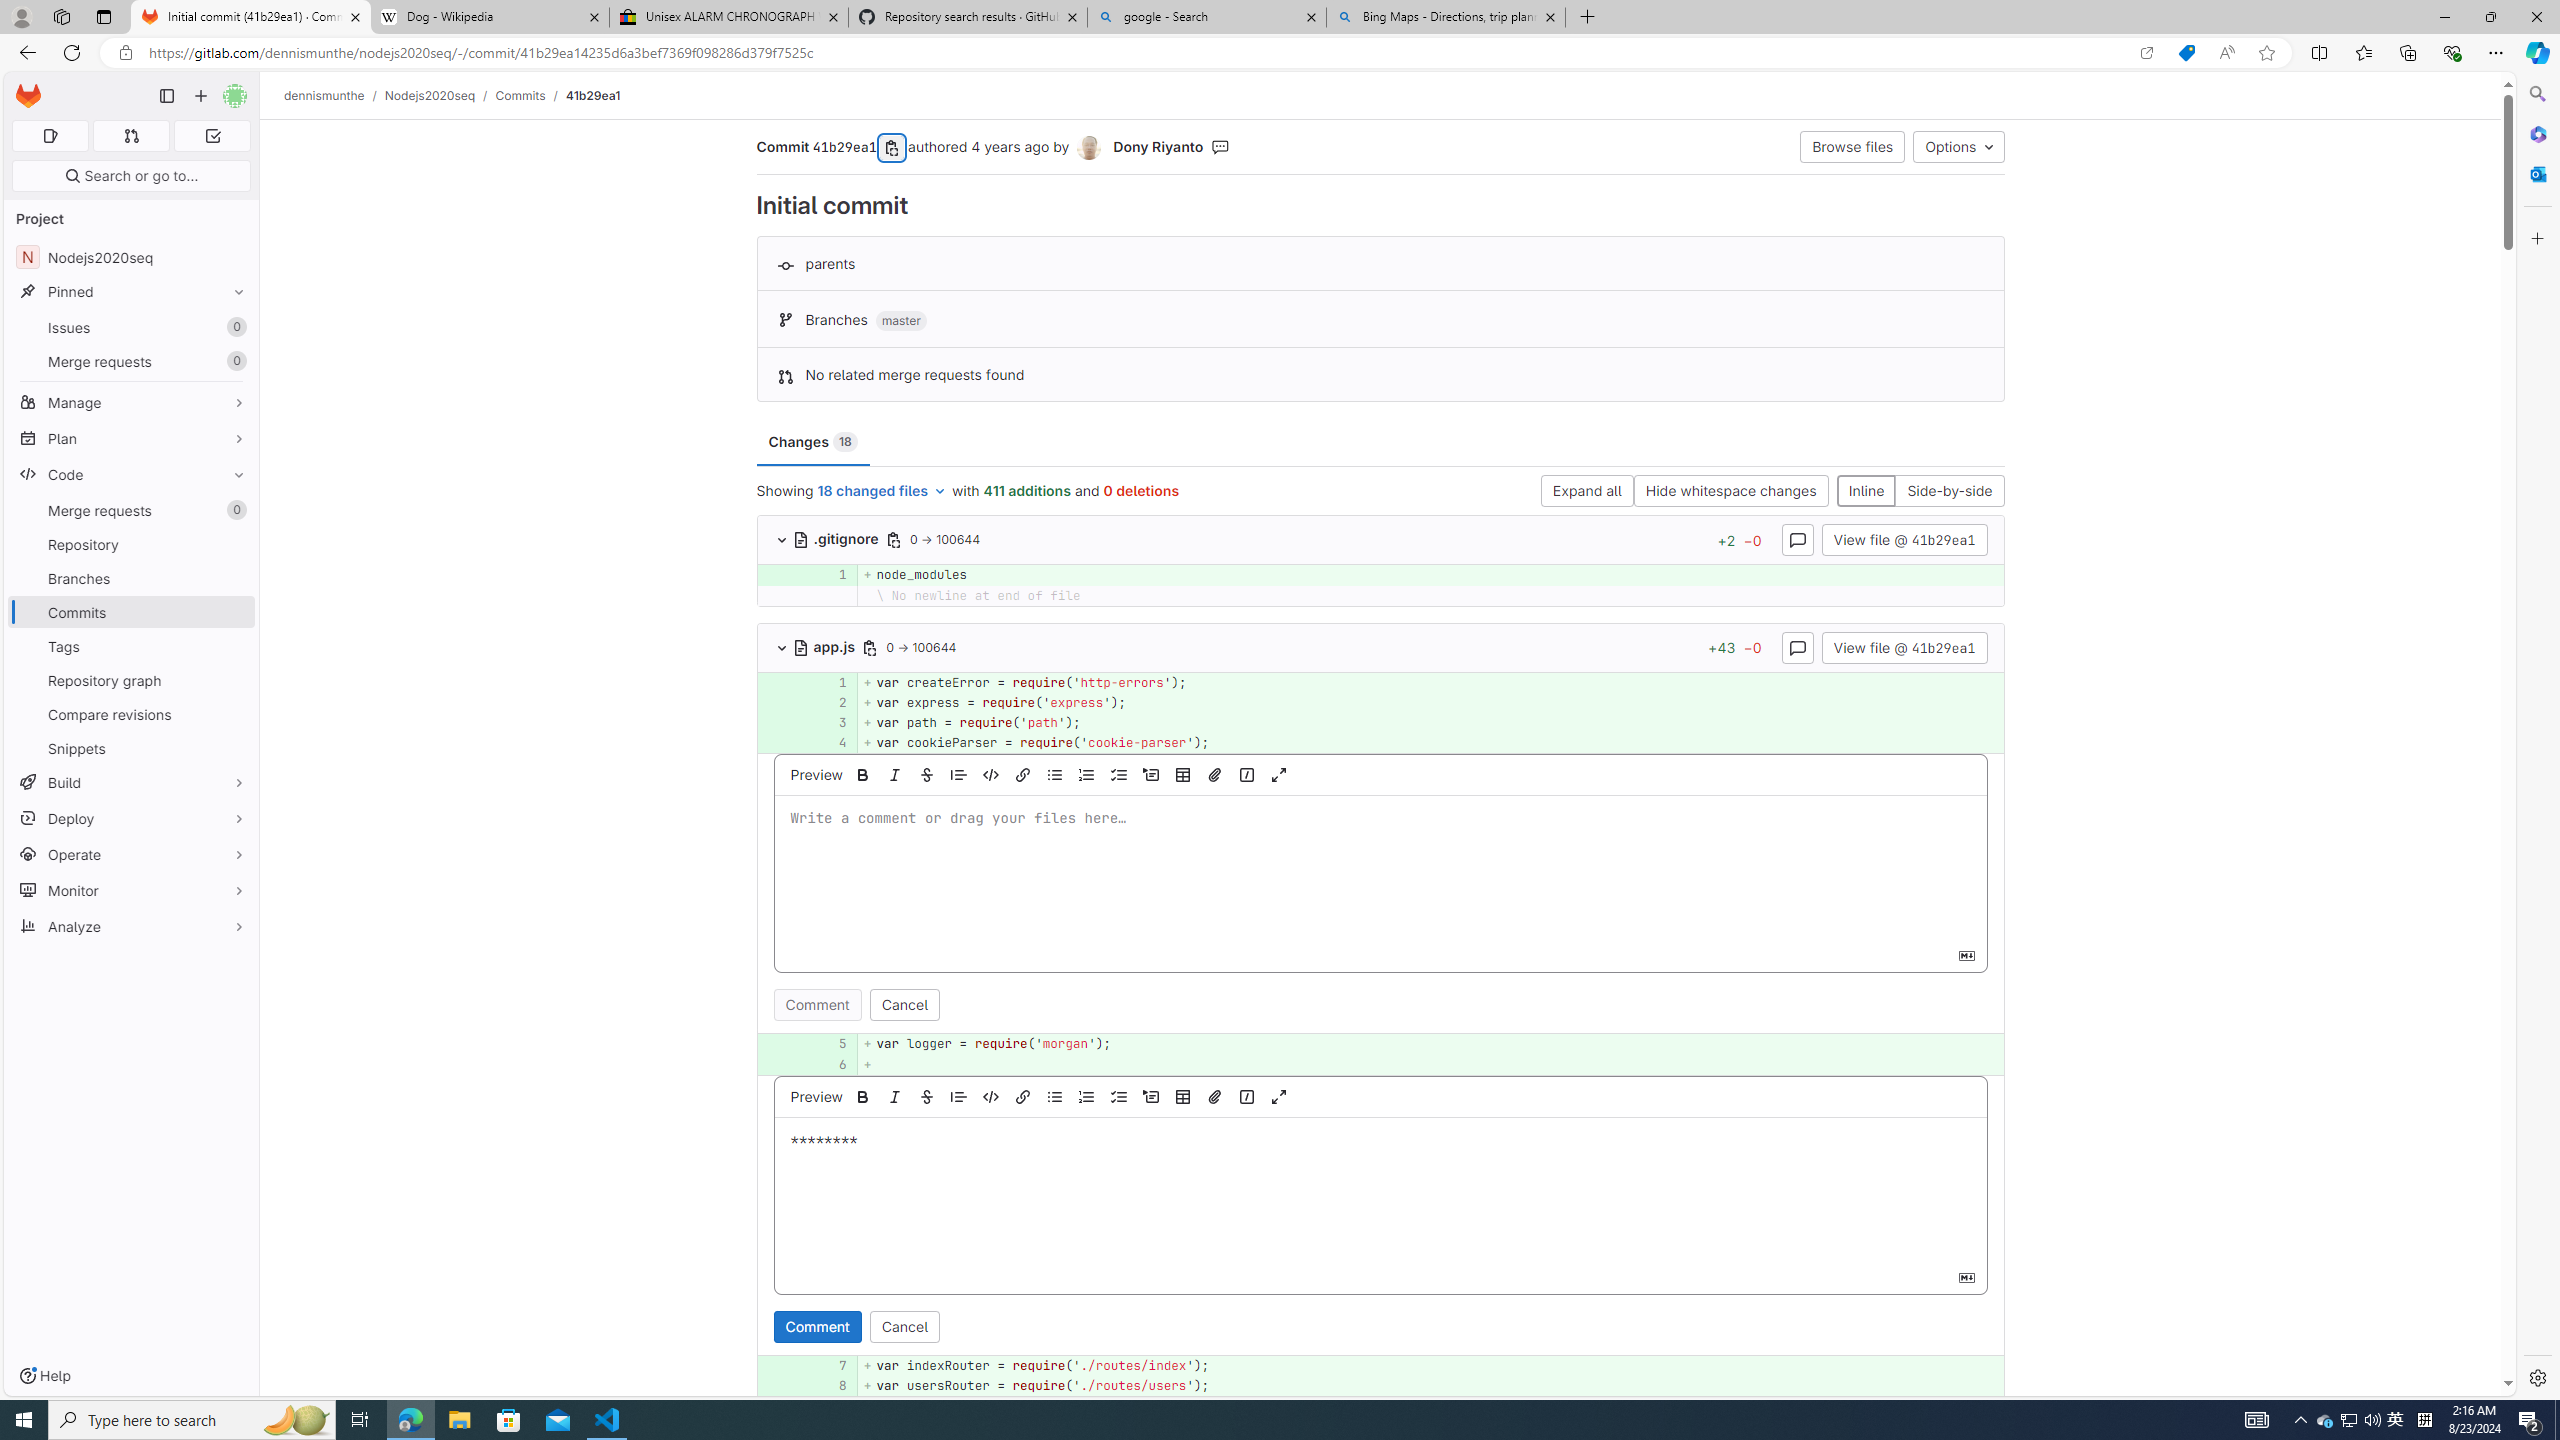  What do you see at coordinates (440, 95) in the screenshot?
I see `Nodejs2020seq/` at bounding box center [440, 95].